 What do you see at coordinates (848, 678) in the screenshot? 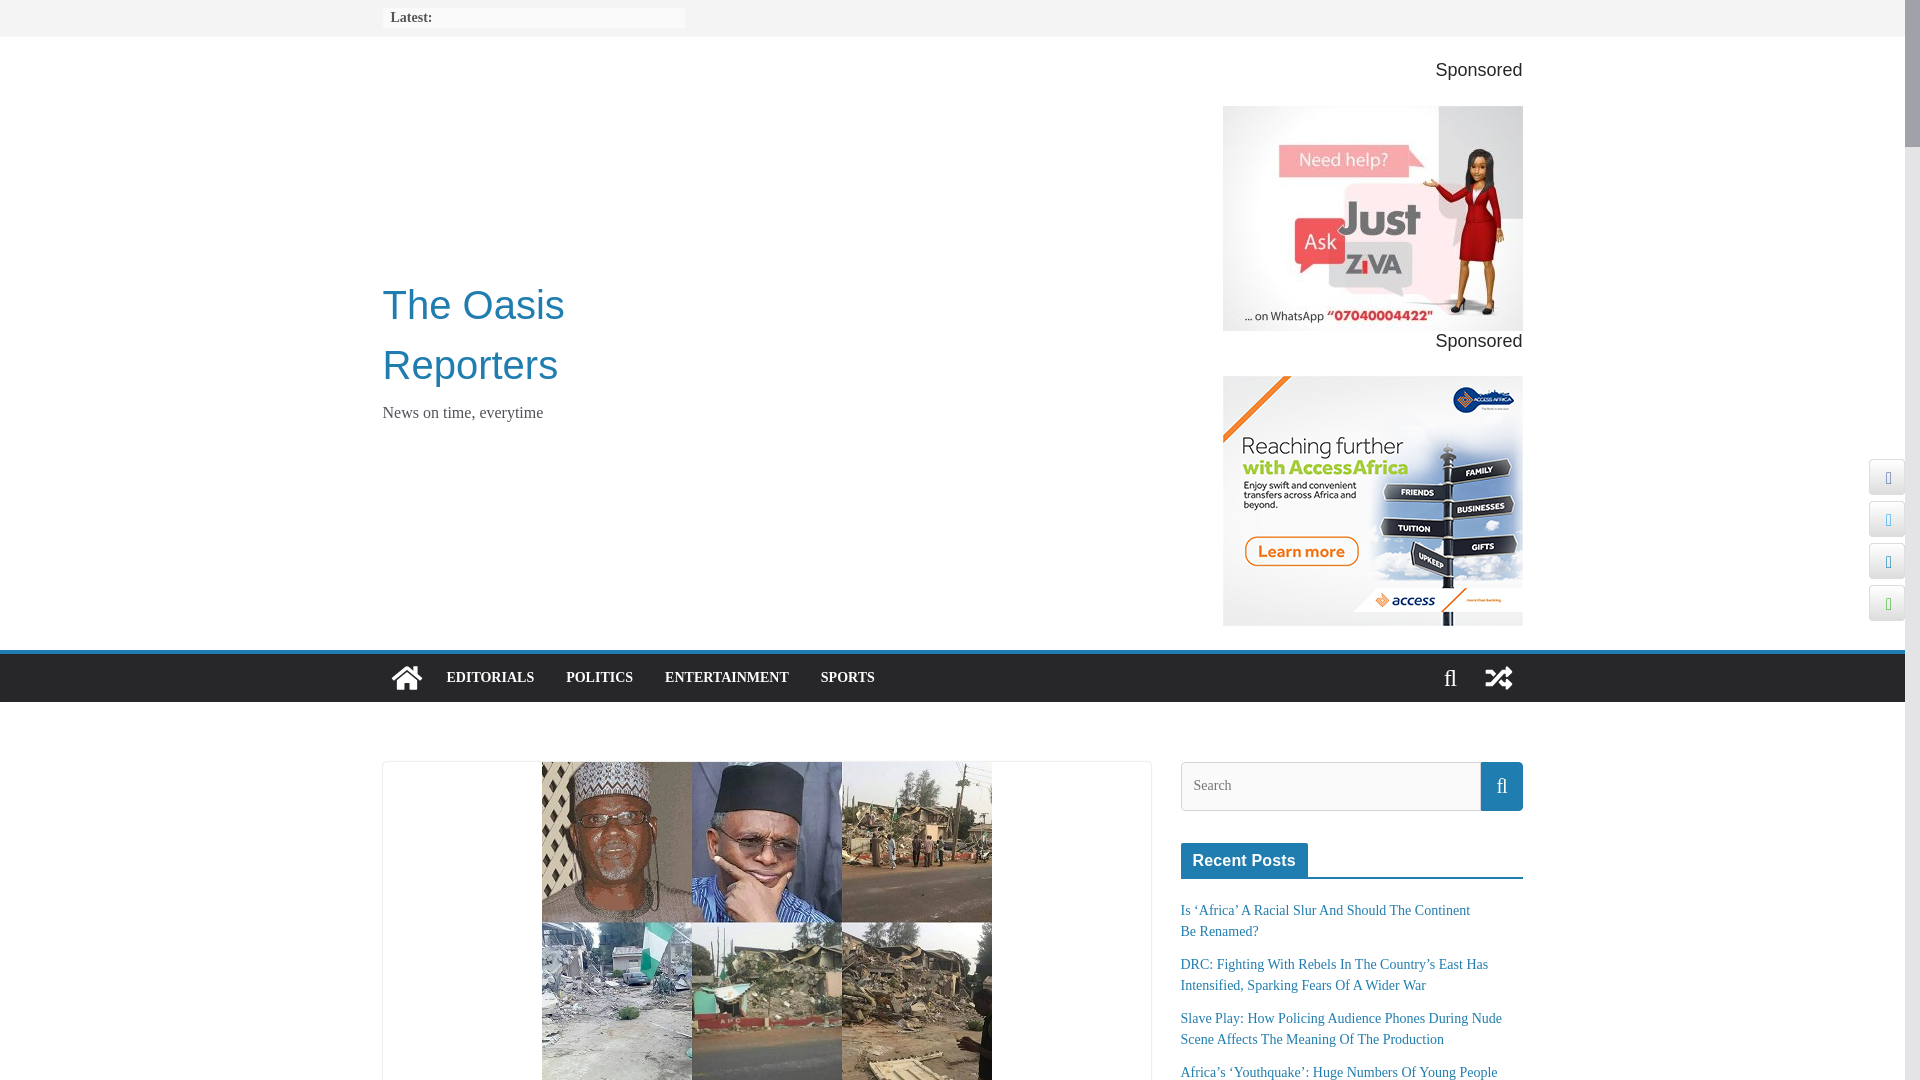
I see `SPORTS` at bounding box center [848, 678].